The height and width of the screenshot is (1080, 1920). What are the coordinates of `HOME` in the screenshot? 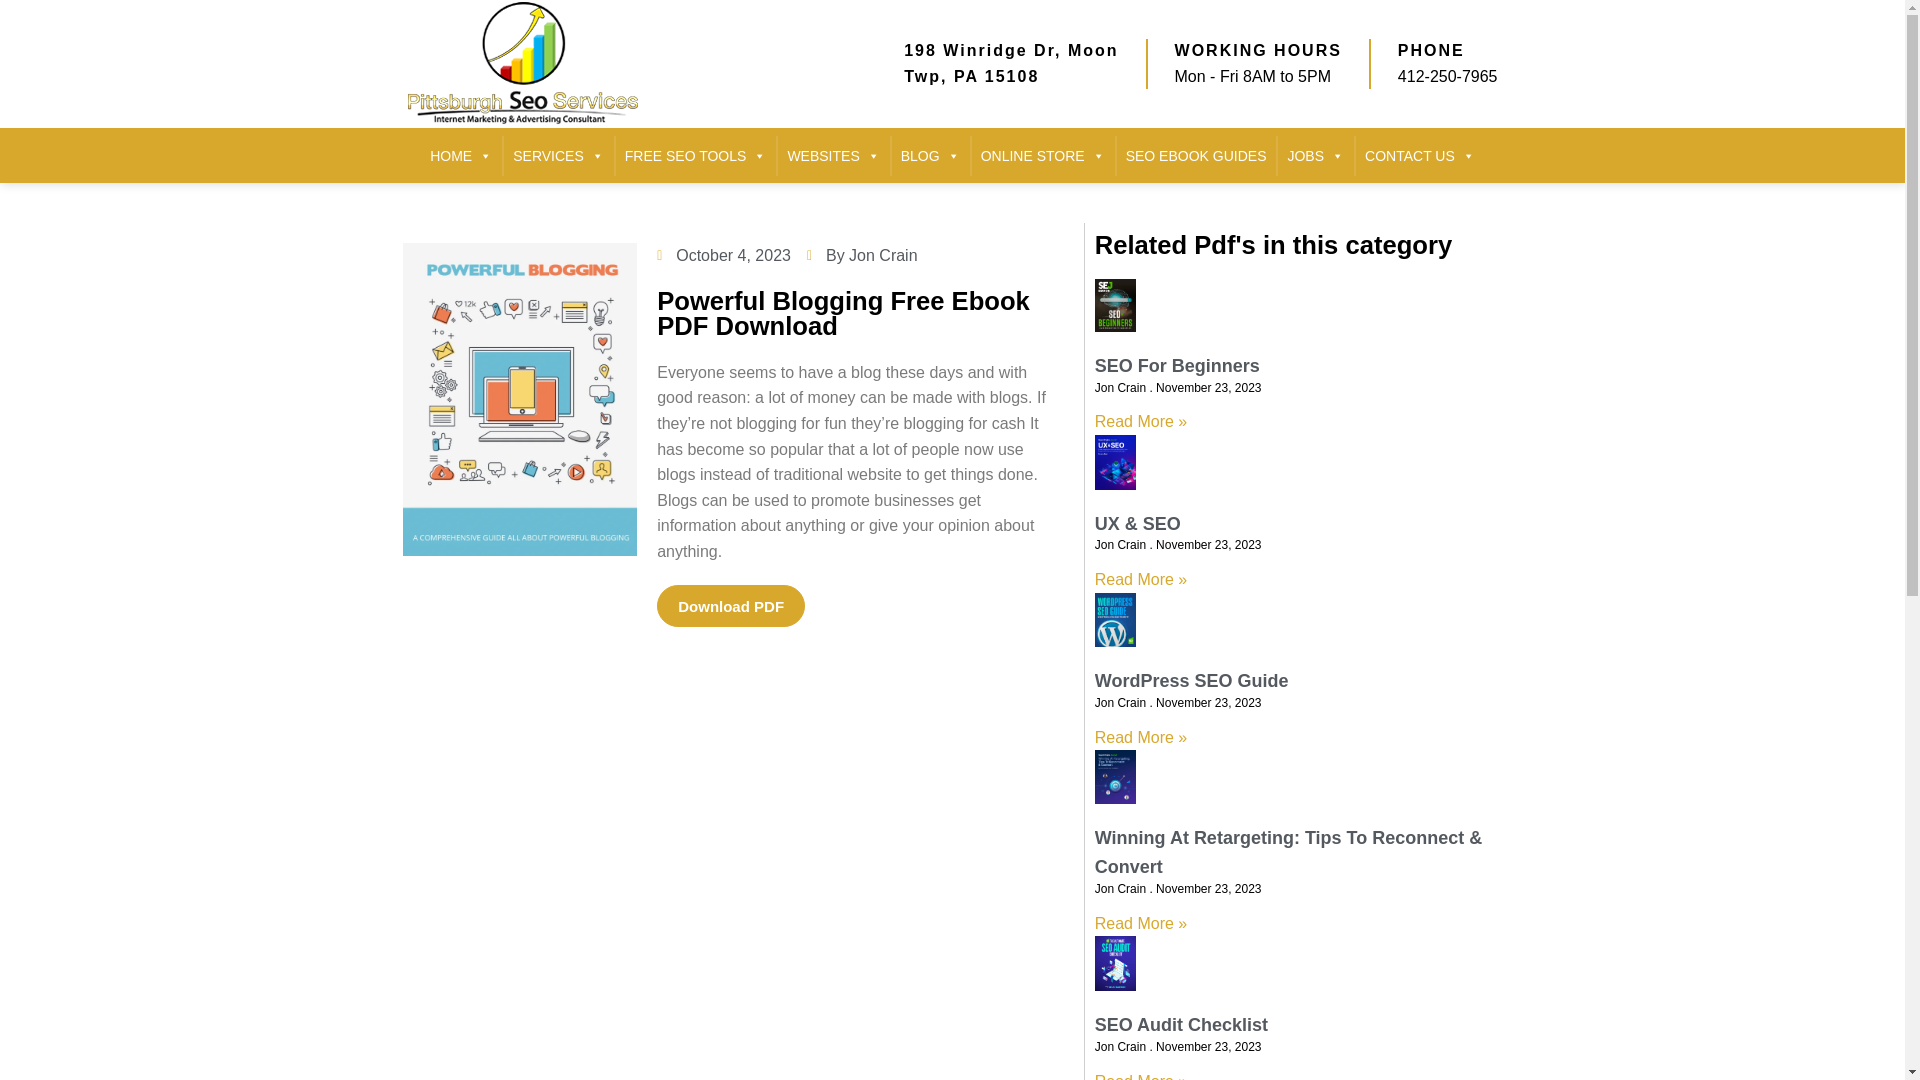 It's located at (460, 156).